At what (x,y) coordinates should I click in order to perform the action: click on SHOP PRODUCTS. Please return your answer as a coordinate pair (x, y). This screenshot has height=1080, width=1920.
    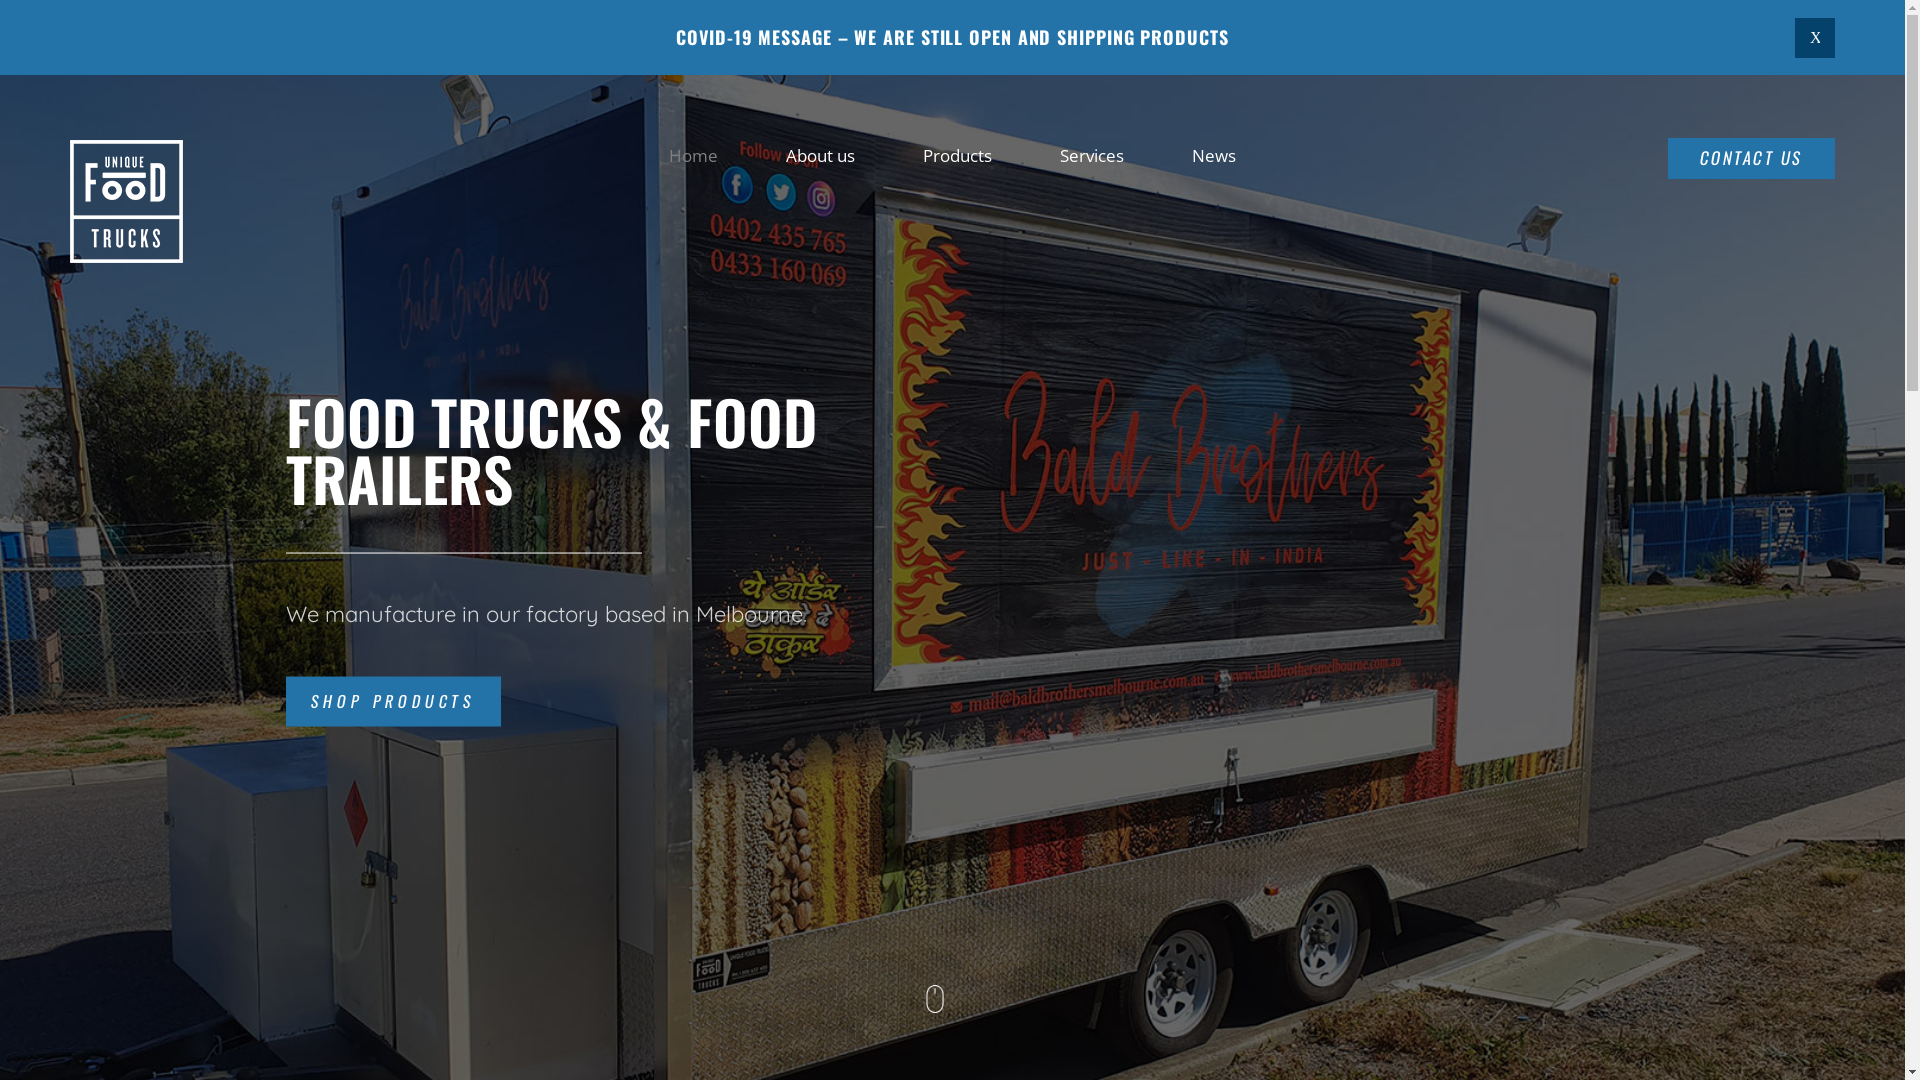
    Looking at the image, I should click on (394, 702).